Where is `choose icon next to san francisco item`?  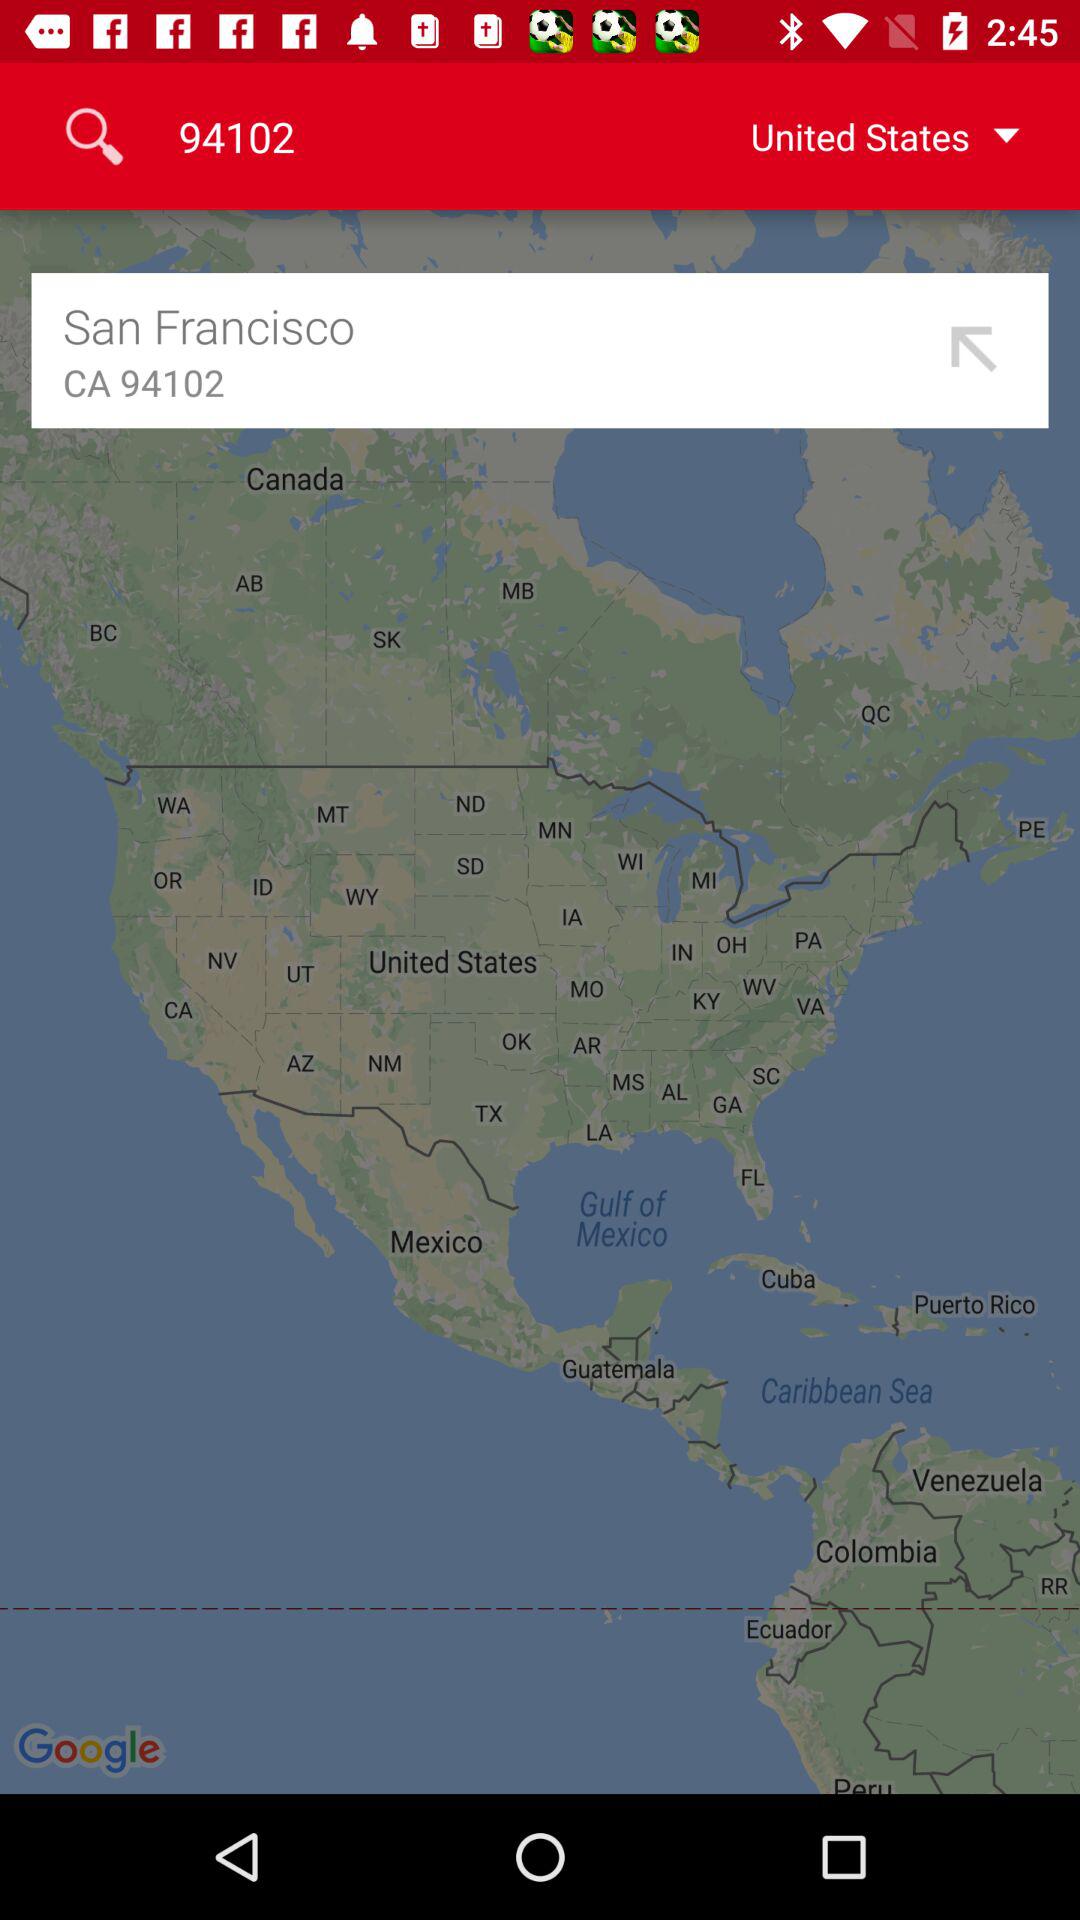 choose icon next to san francisco item is located at coordinates (974, 350).